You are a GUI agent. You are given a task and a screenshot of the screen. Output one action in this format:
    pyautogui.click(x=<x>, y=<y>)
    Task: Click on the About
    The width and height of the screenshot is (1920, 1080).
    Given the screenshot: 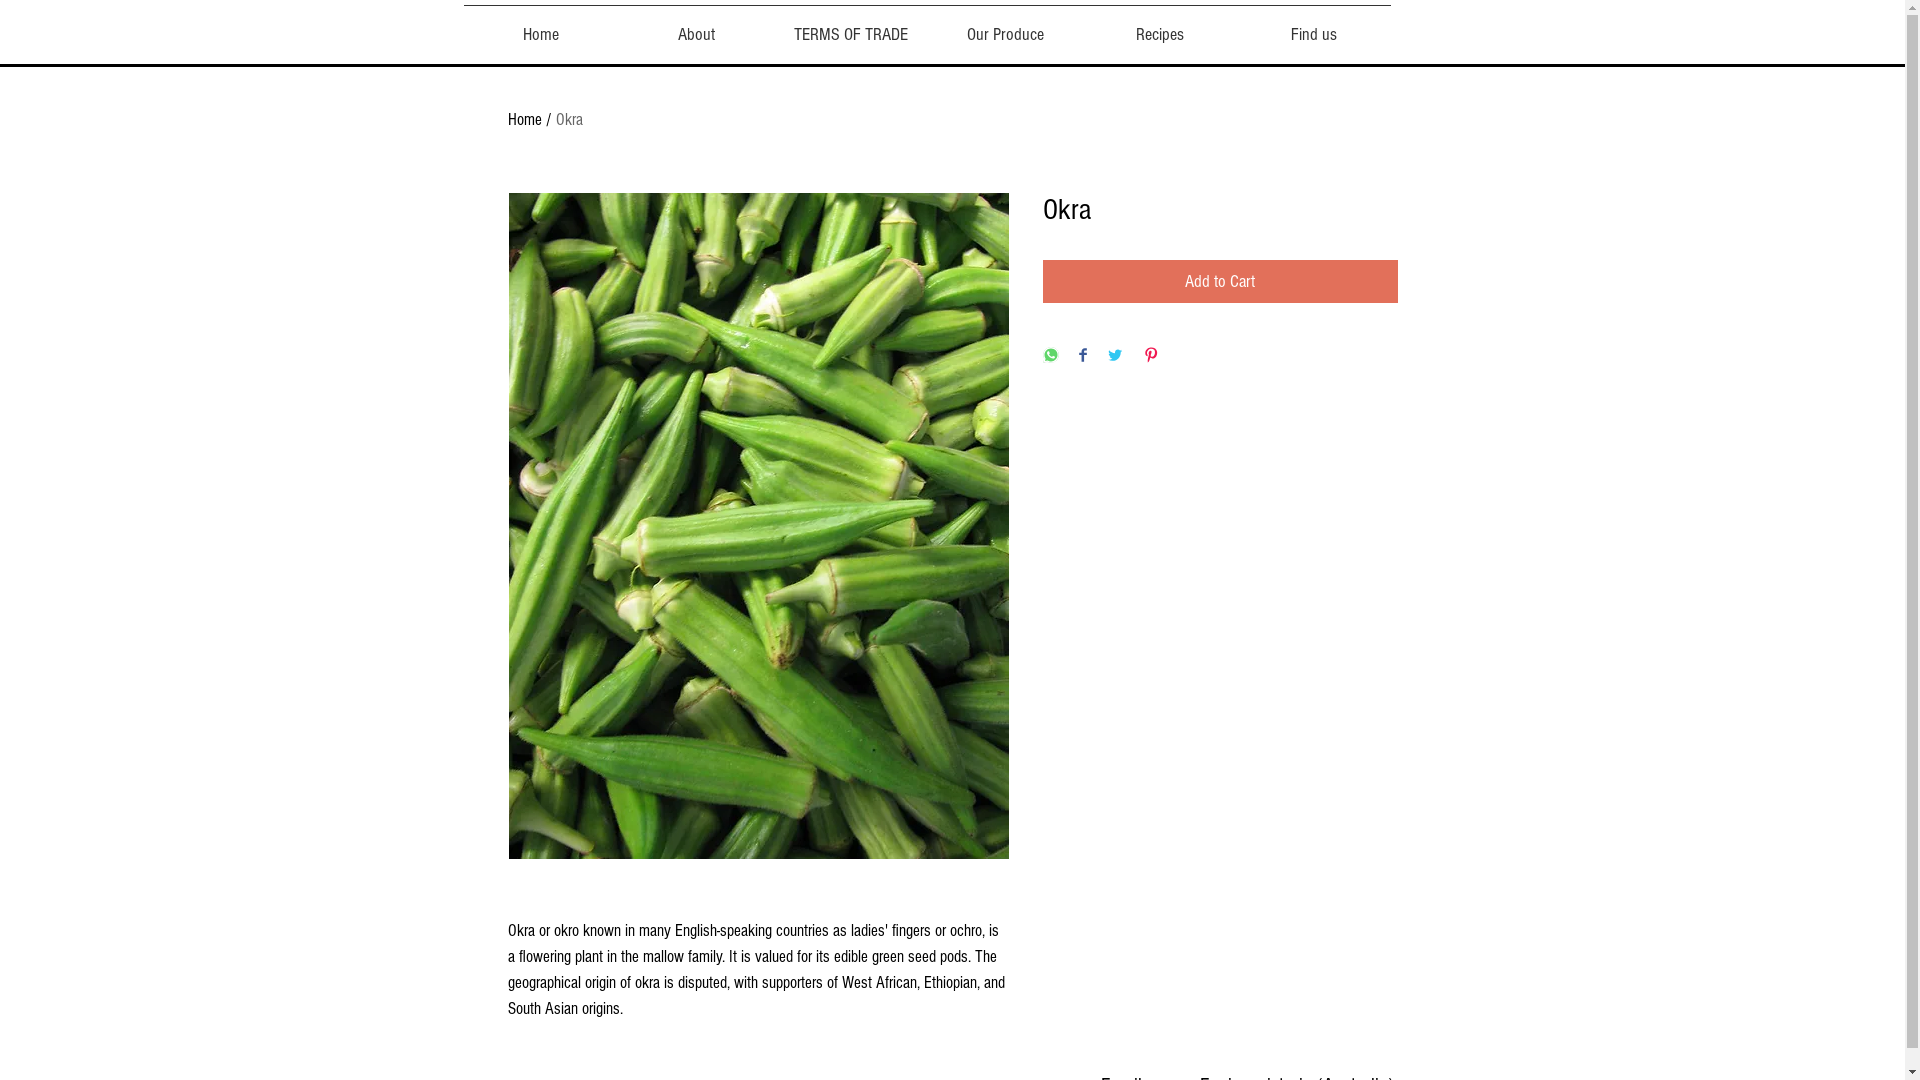 What is the action you would take?
    pyautogui.click(x=696, y=26)
    